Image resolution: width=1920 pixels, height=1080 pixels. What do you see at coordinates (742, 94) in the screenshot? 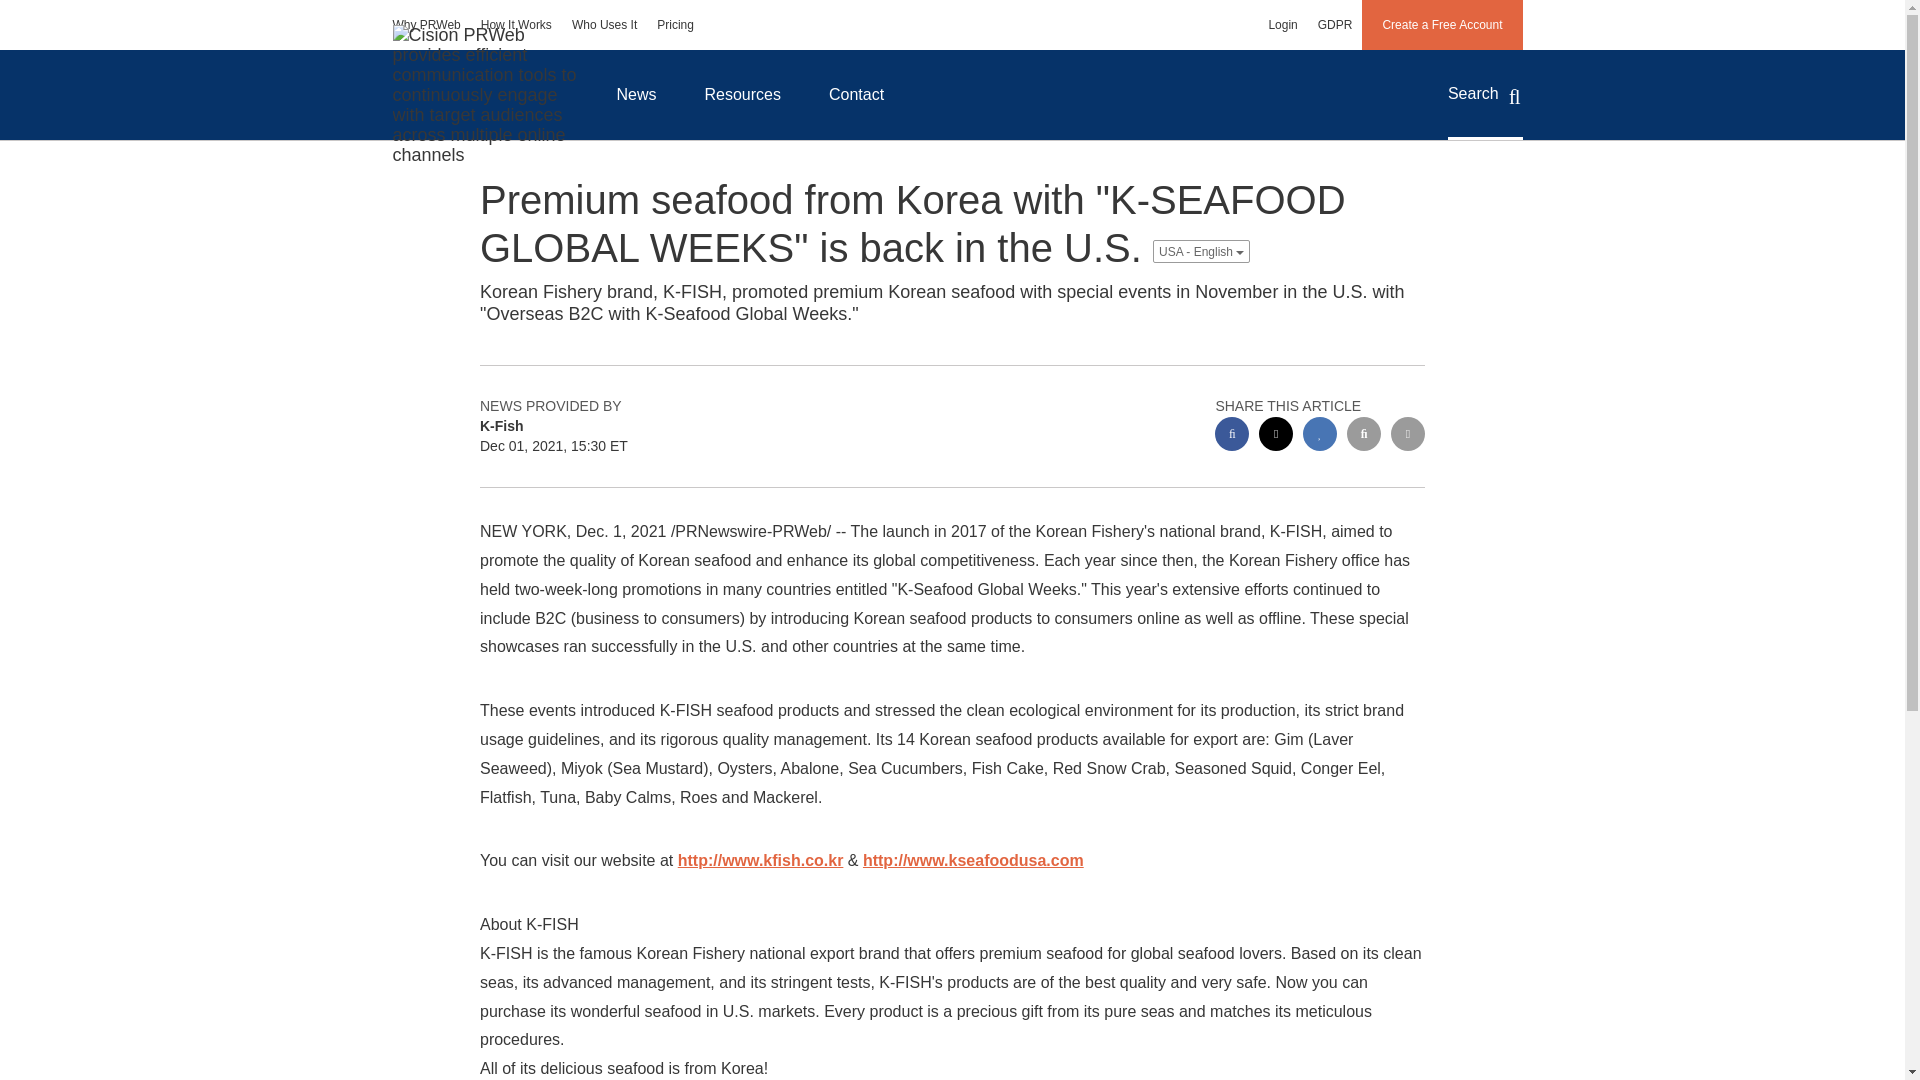
I see `Resources` at bounding box center [742, 94].